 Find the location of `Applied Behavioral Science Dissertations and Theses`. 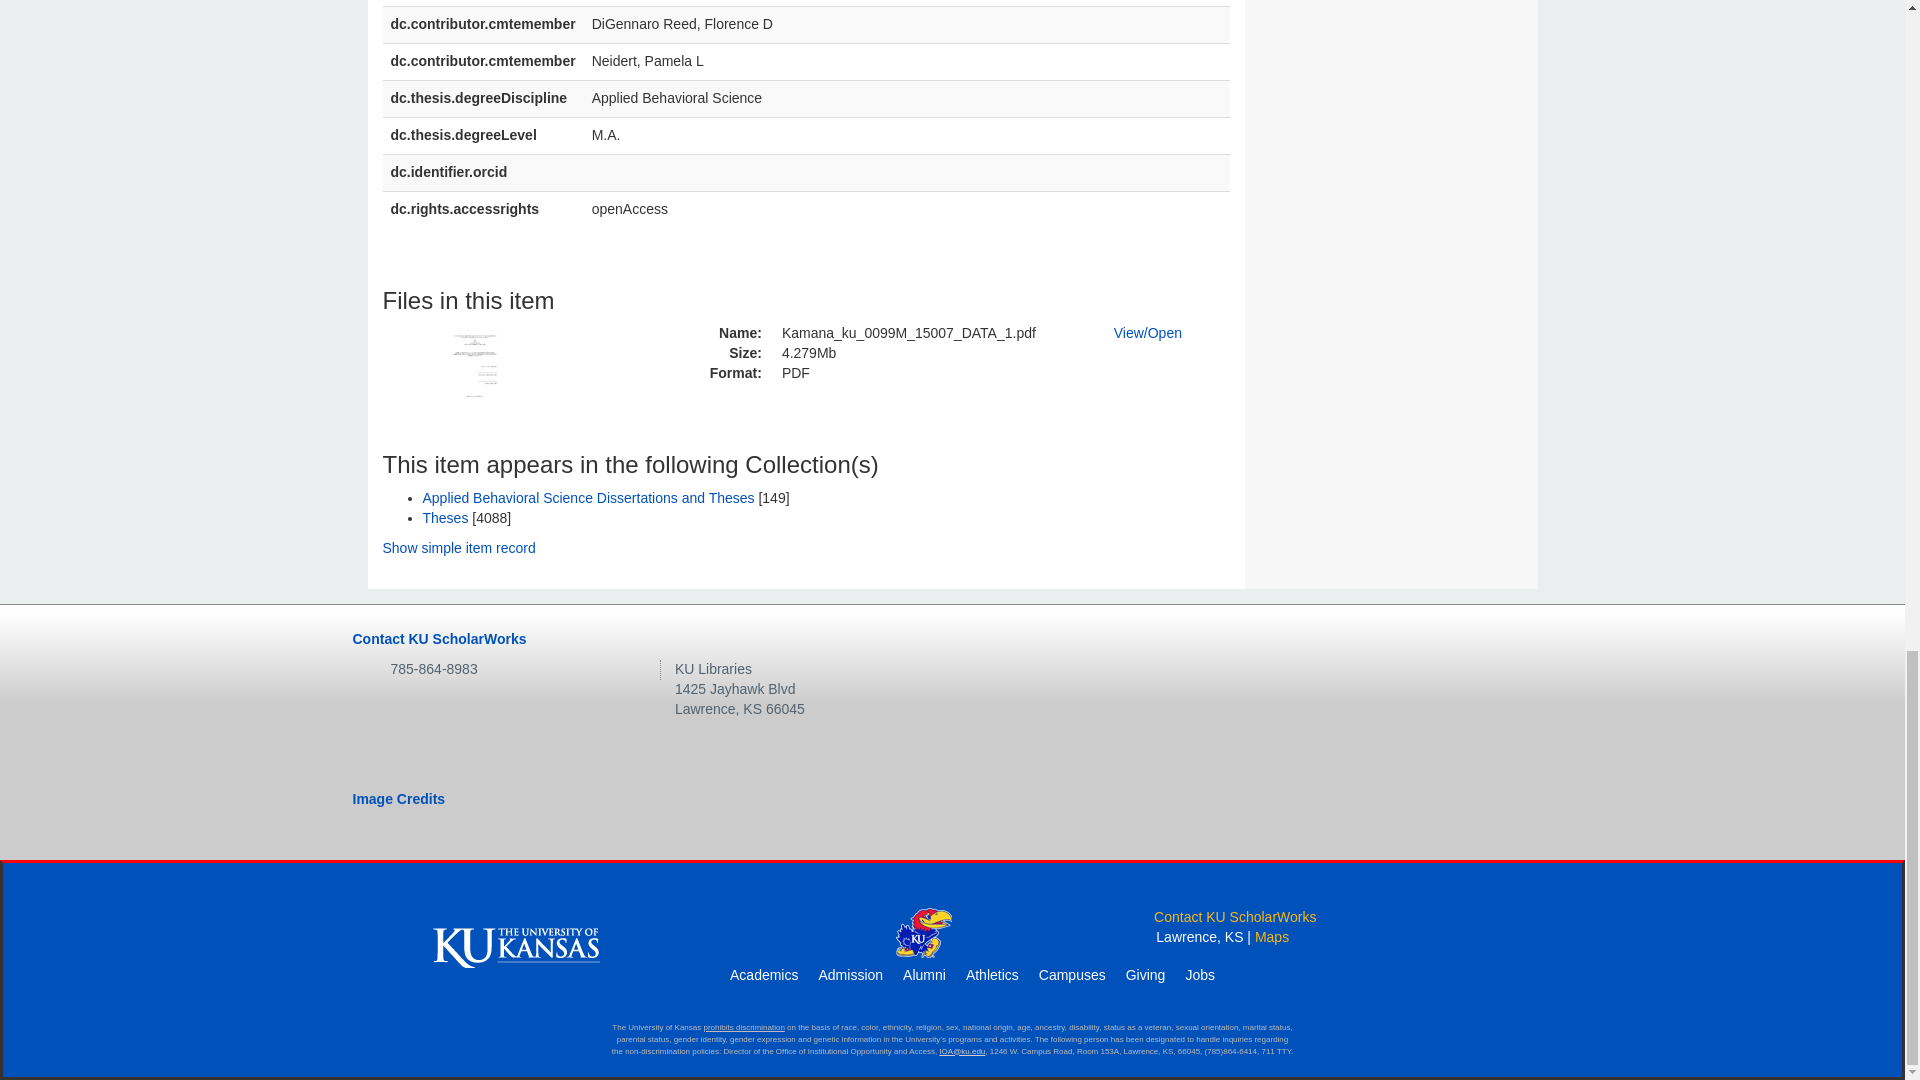

Applied Behavioral Science Dissertations and Theses is located at coordinates (588, 498).